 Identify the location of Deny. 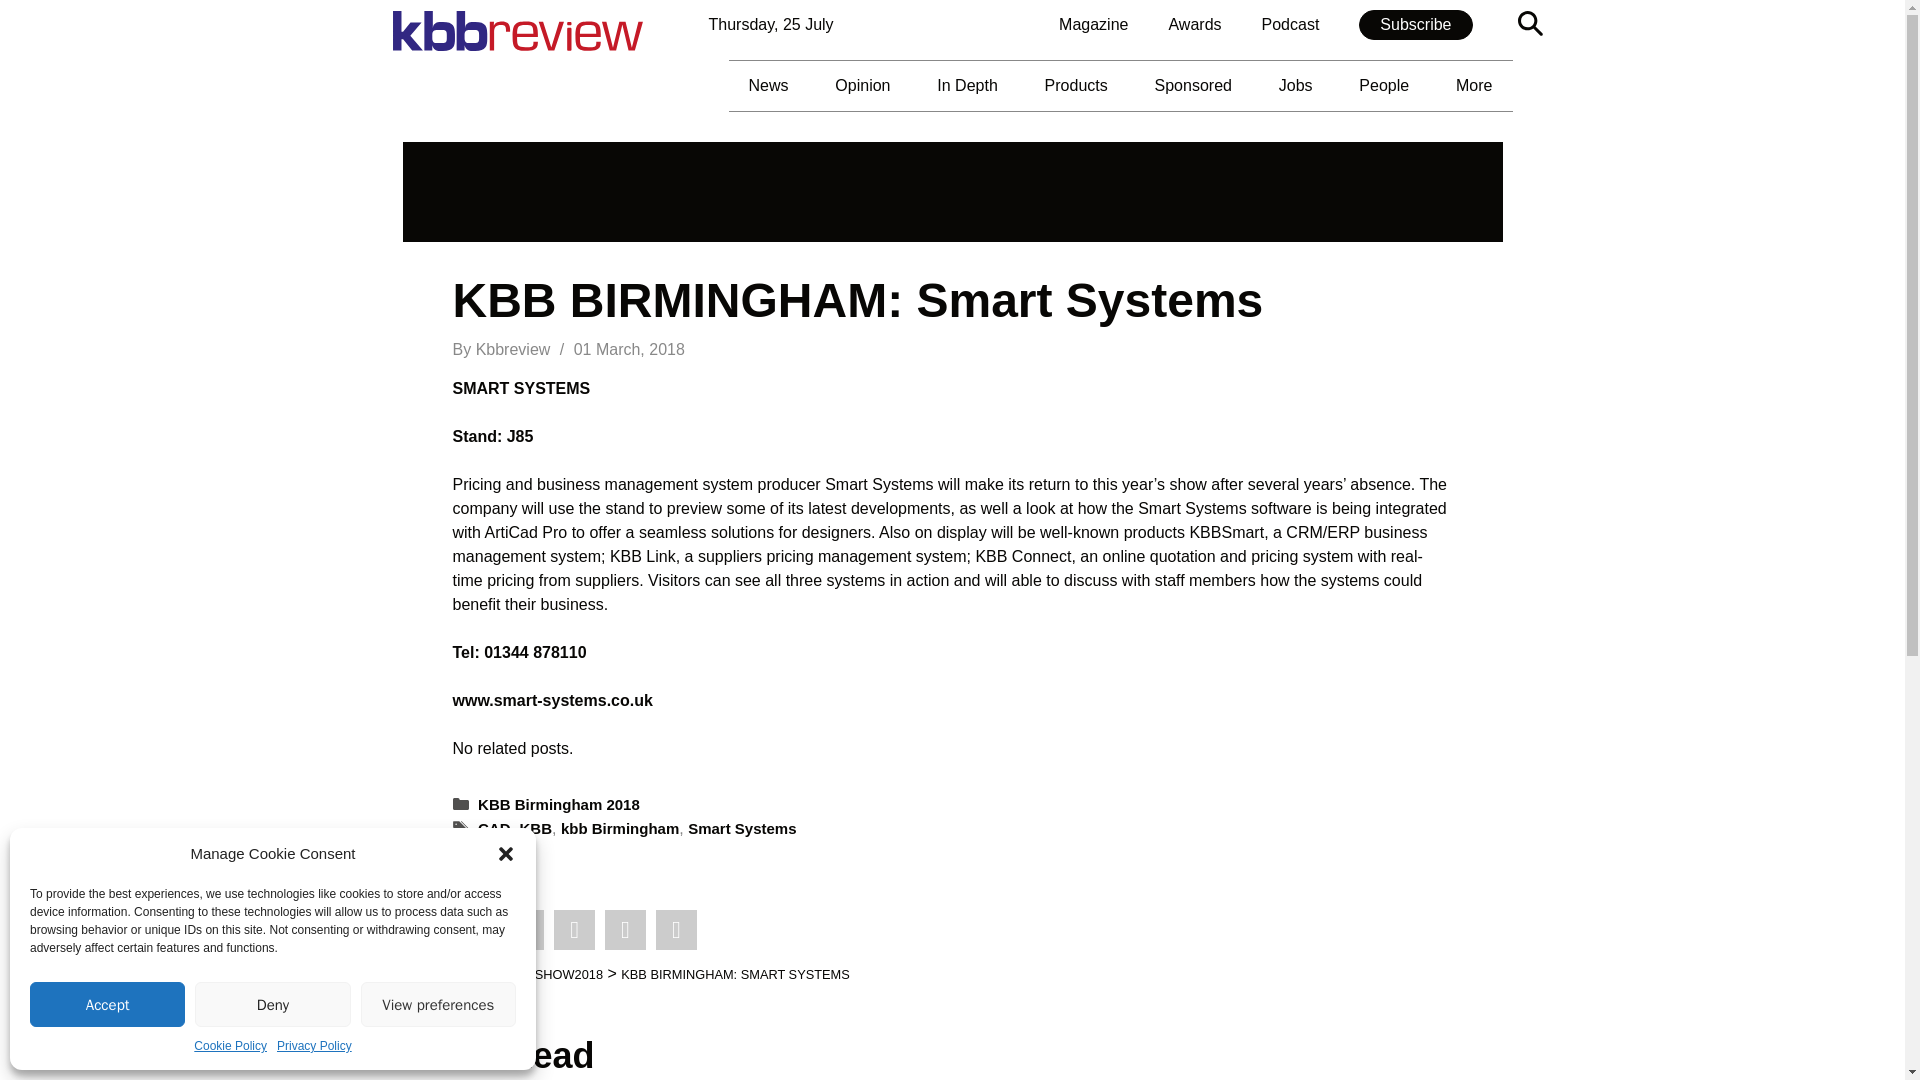
(272, 1004).